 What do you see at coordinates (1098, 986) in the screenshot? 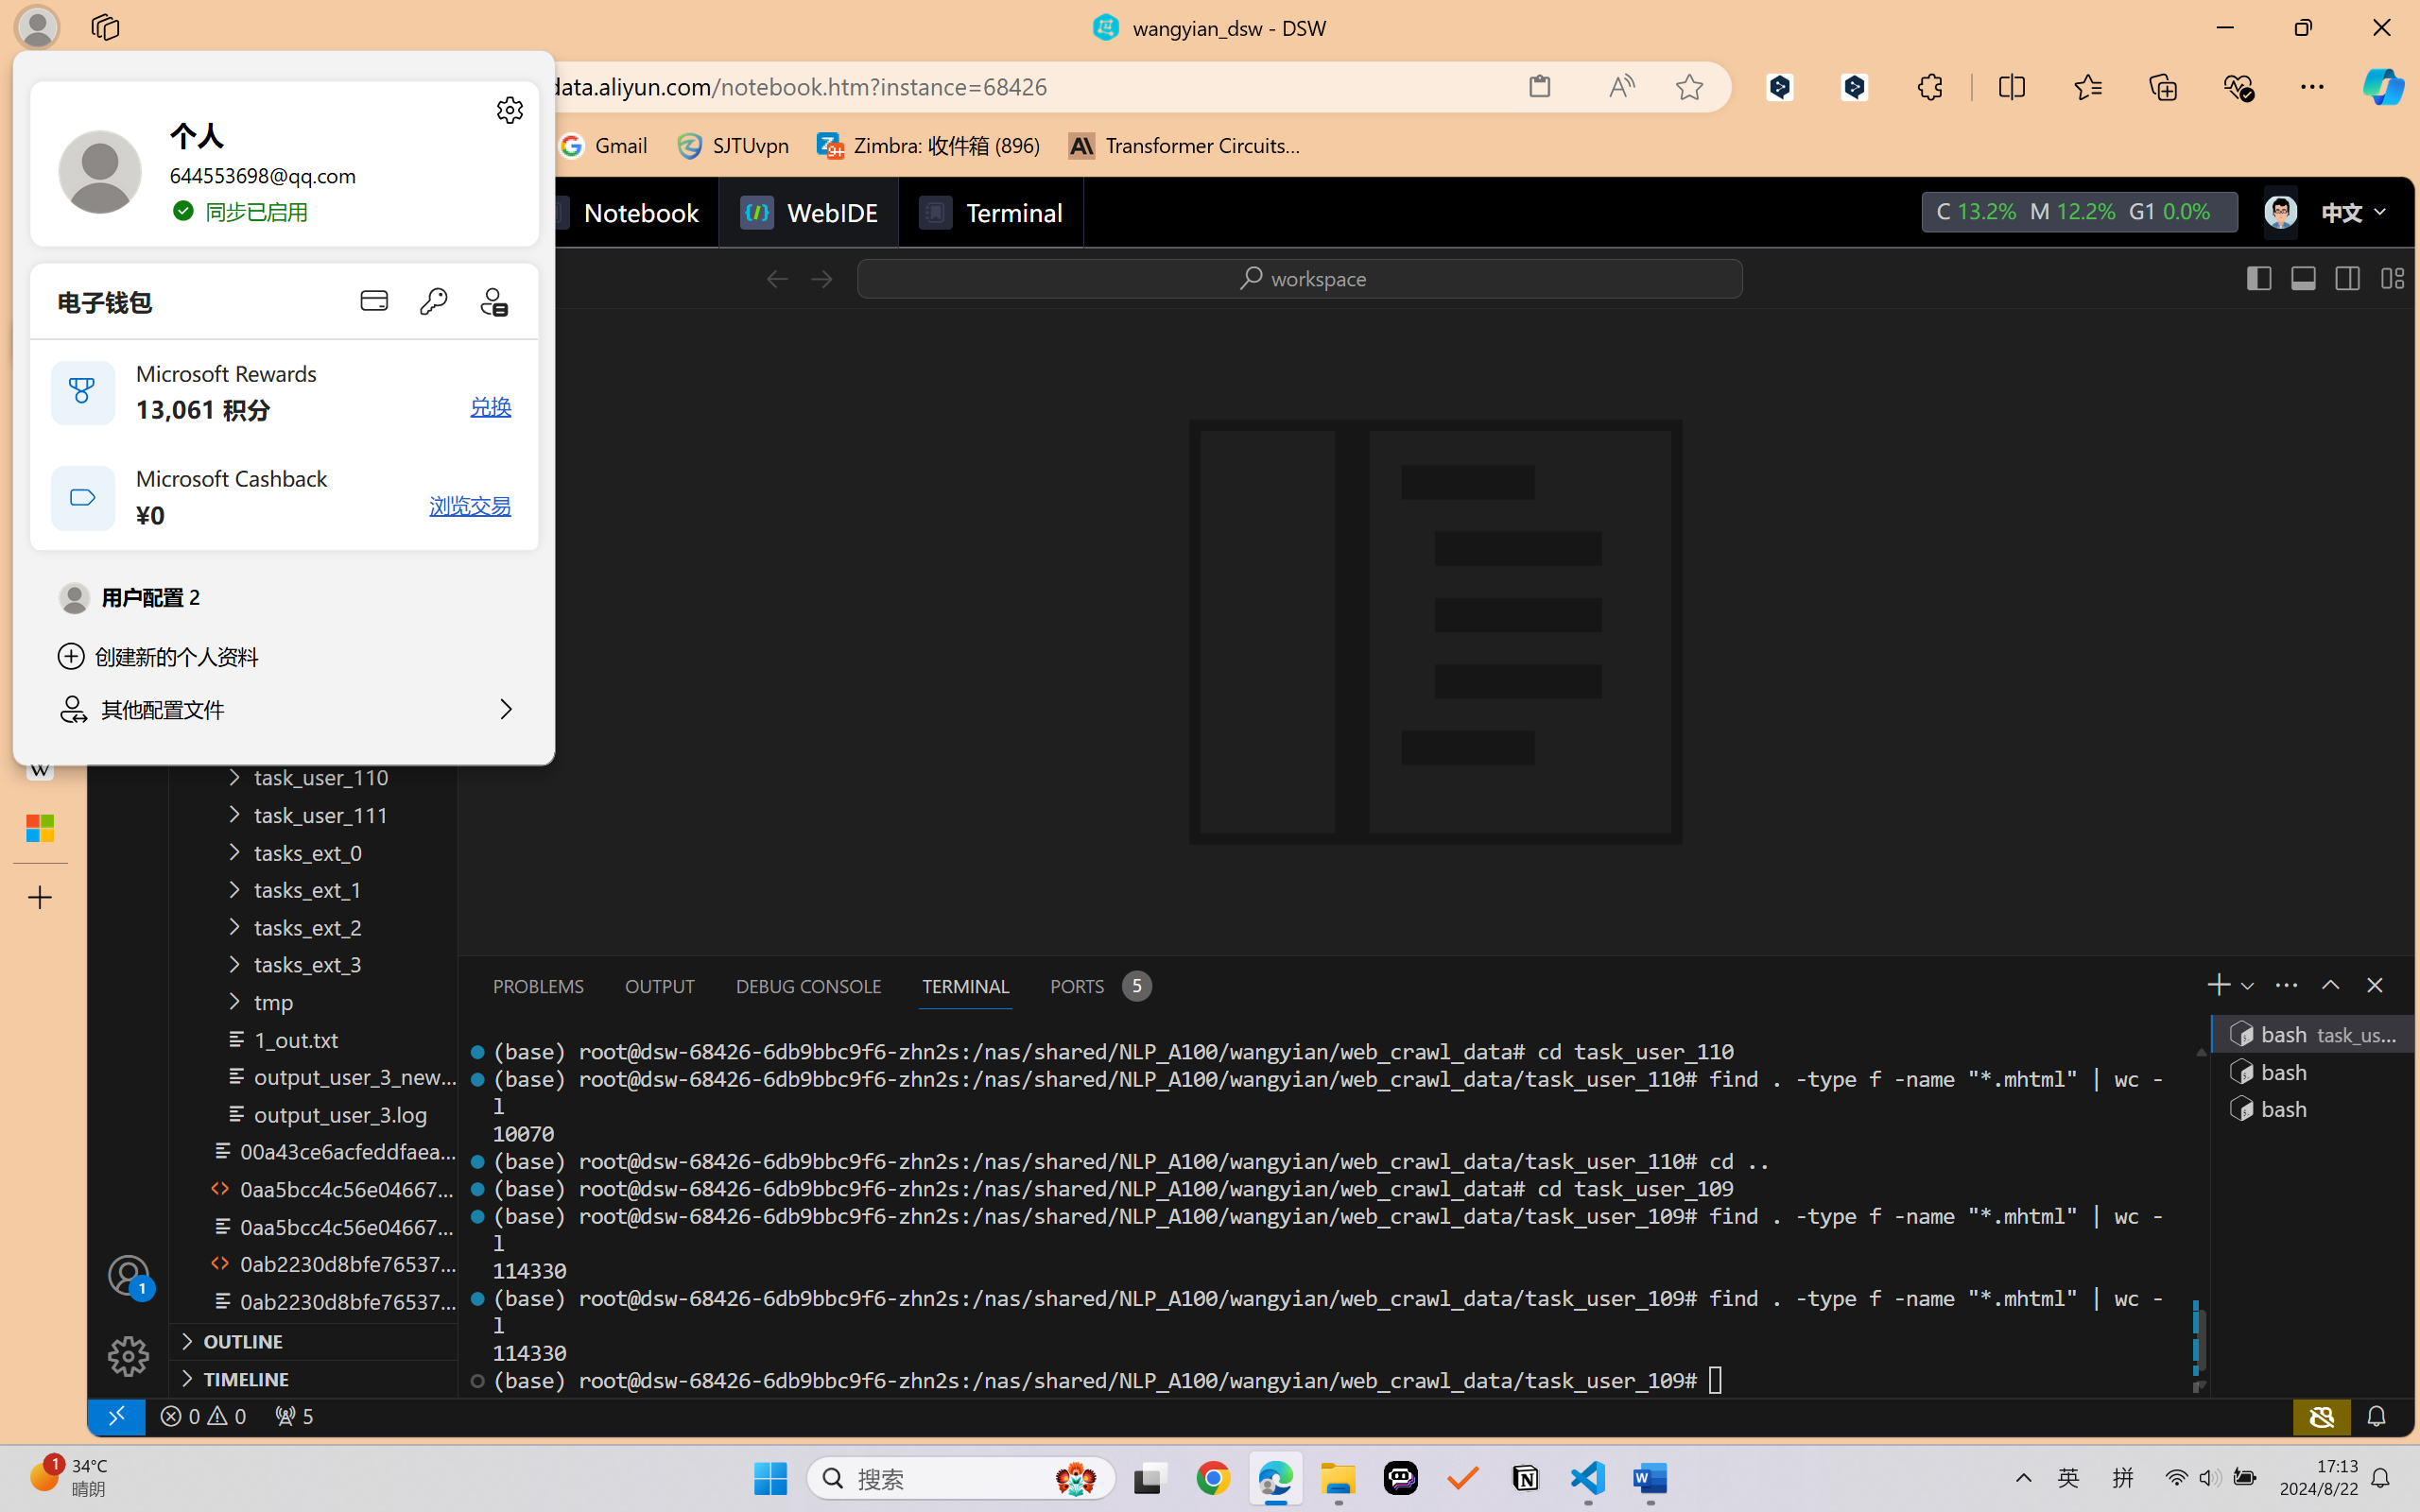
I see `Ports - 5 forwarded ports` at bounding box center [1098, 986].